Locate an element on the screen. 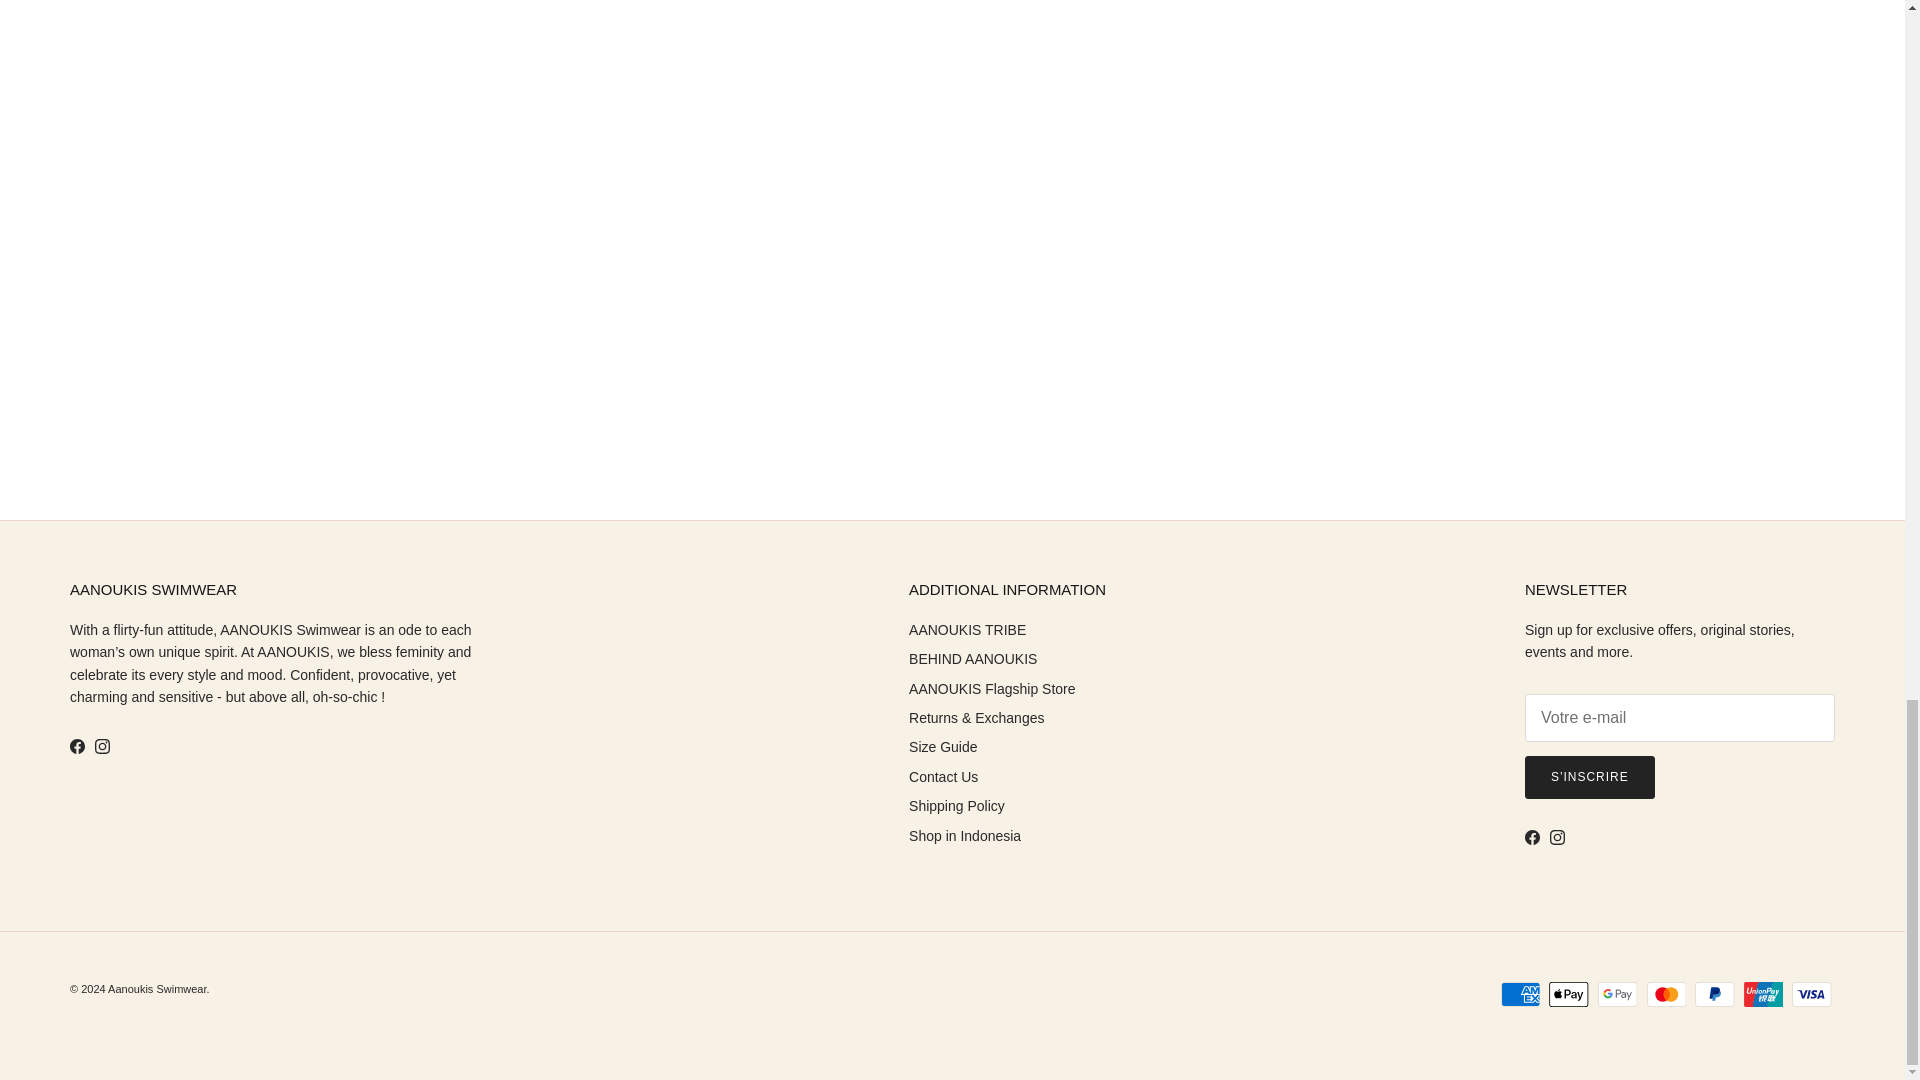 Image resolution: width=1920 pixels, height=1080 pixels. American Express is located at coordinates (1520, 994).